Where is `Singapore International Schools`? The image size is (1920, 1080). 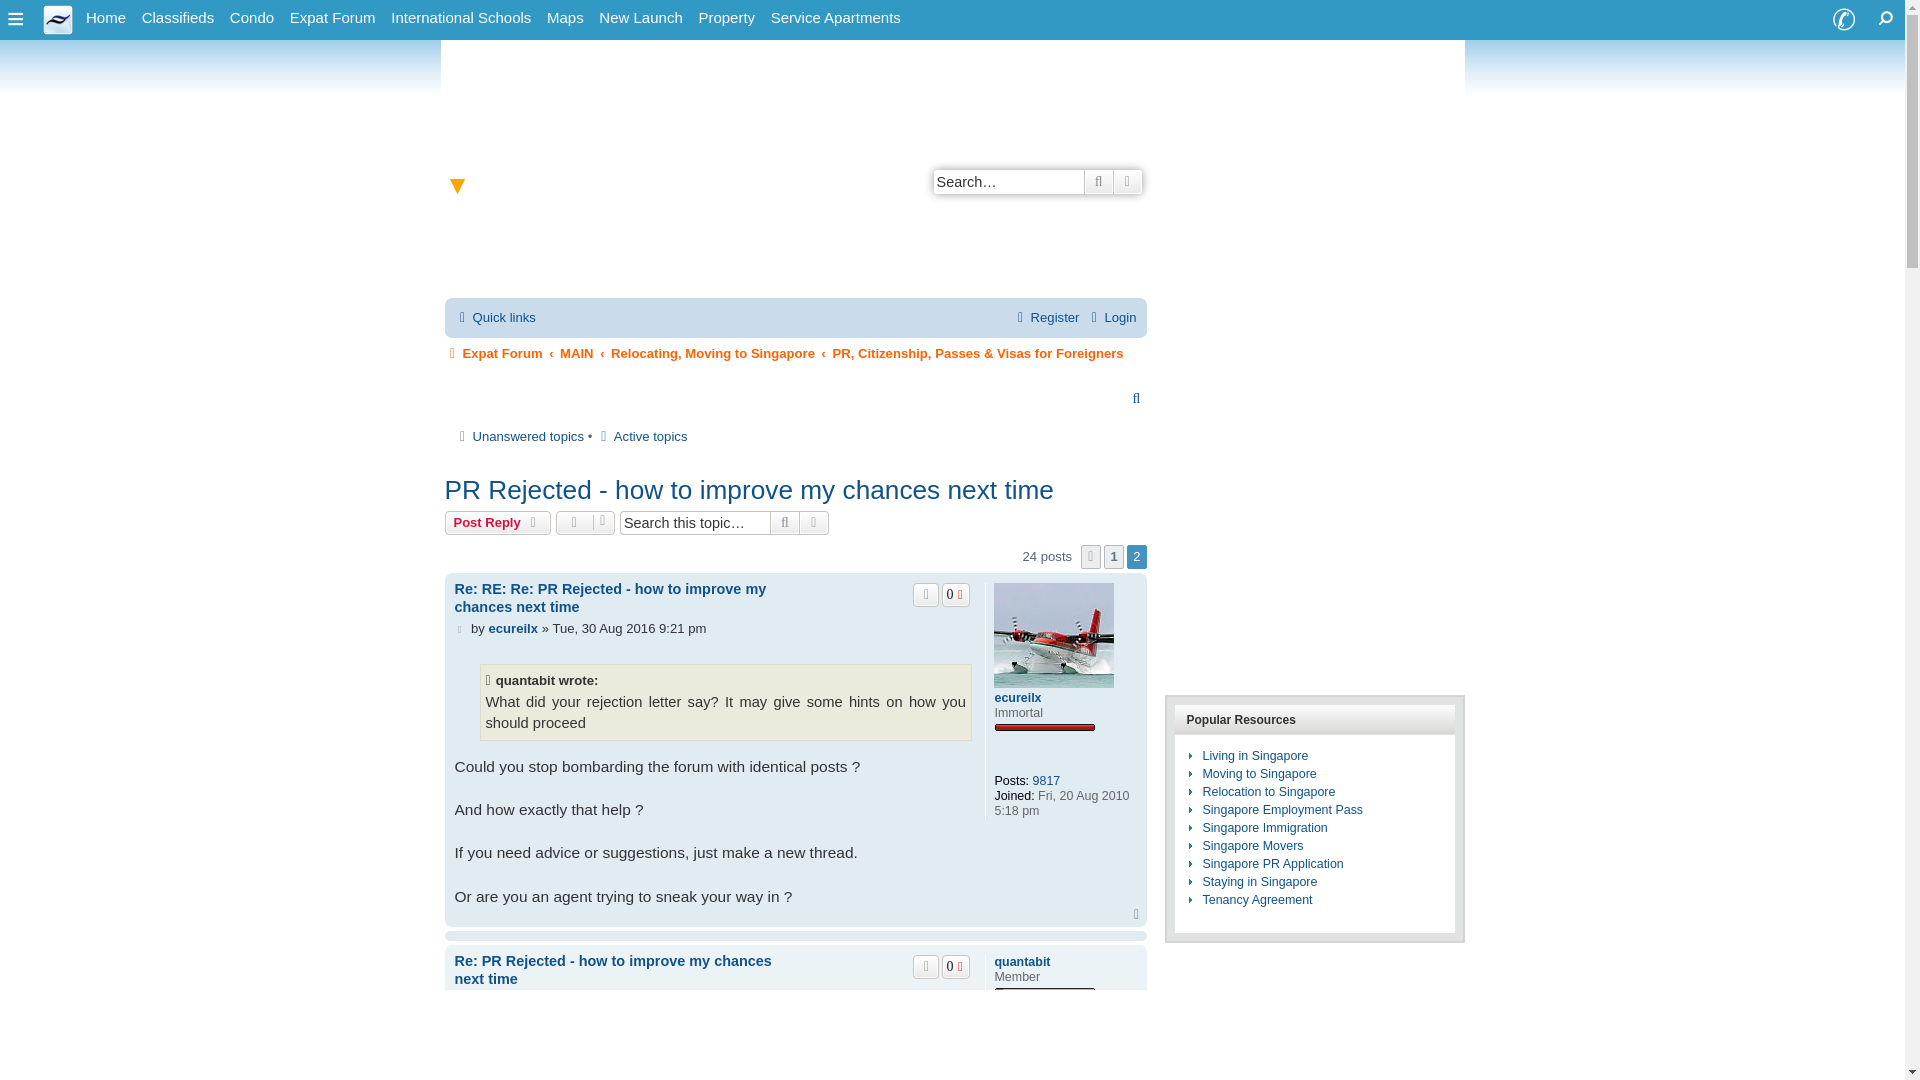 Singapore International Schools is located at coordinates (461, 18).